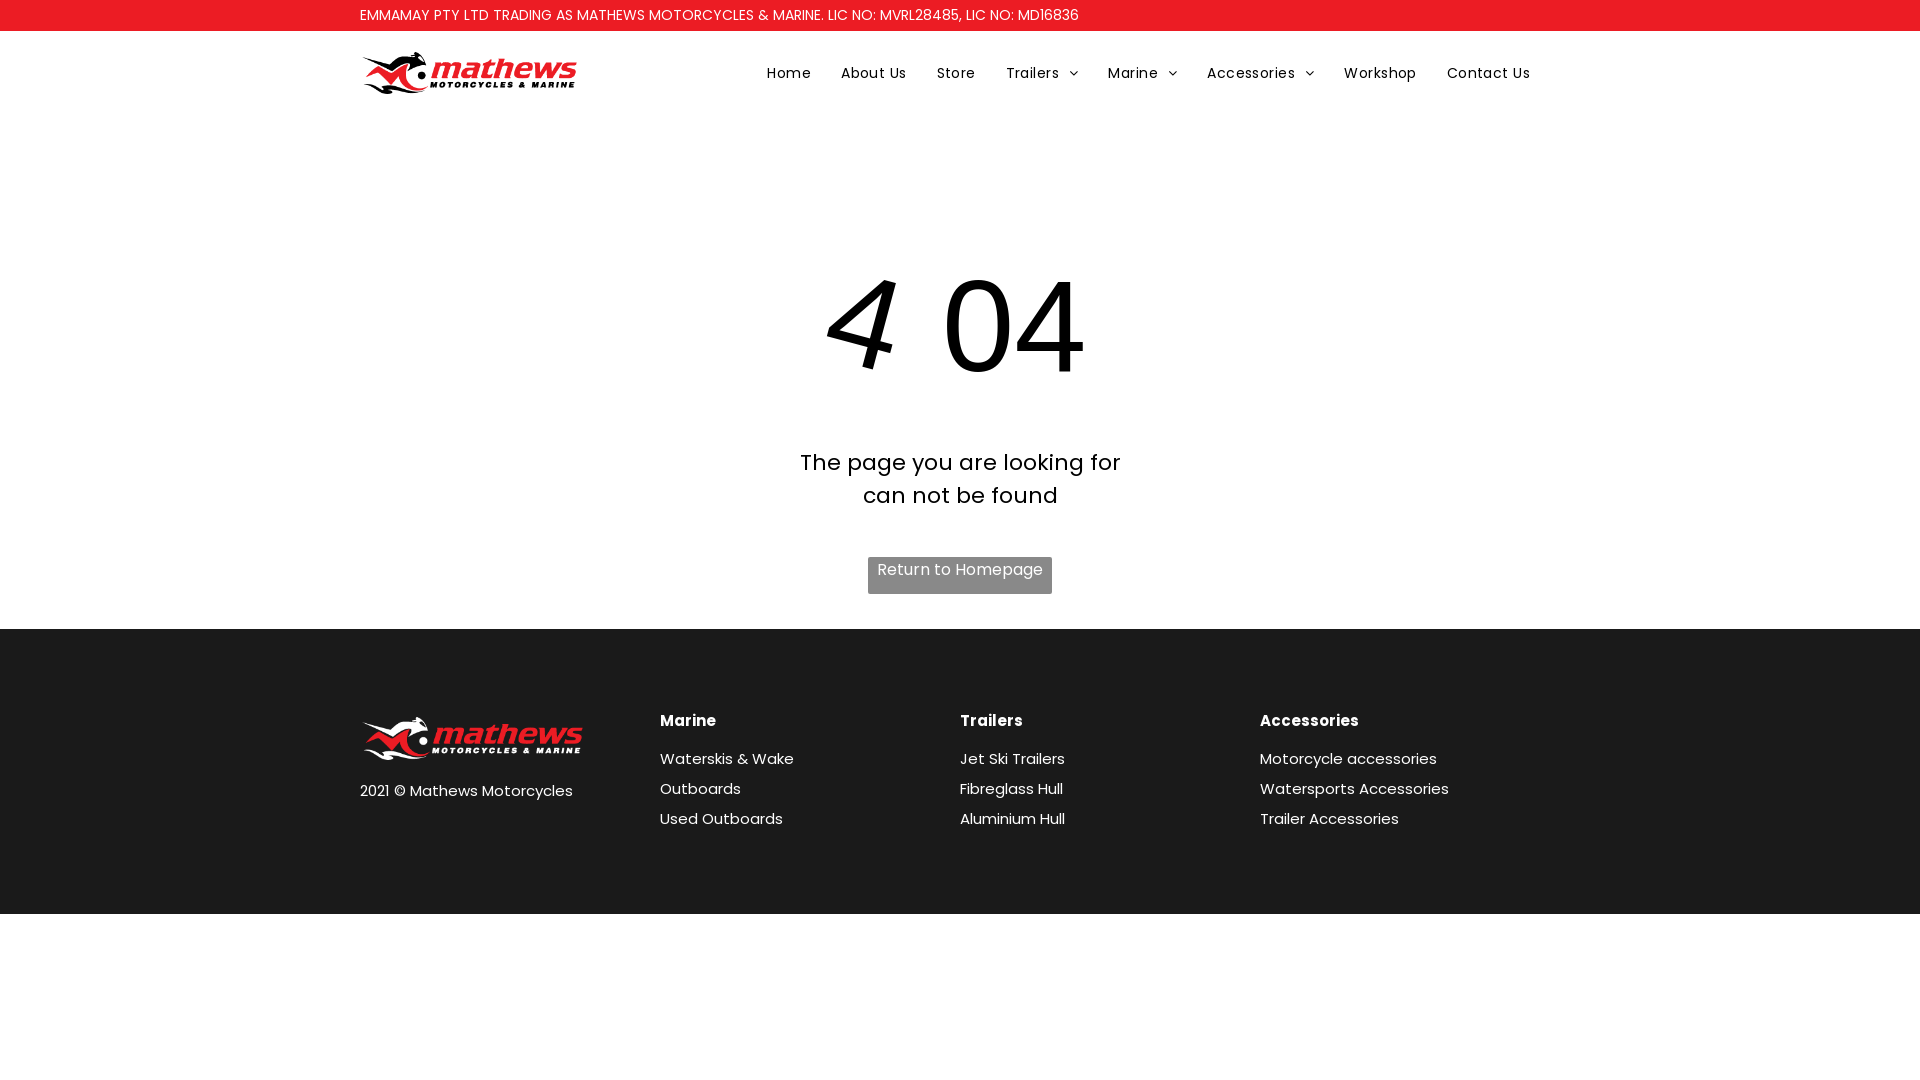  Describe the element at coordinates (1488, 74) in the screenshot. I see `Contact Us` at that location.